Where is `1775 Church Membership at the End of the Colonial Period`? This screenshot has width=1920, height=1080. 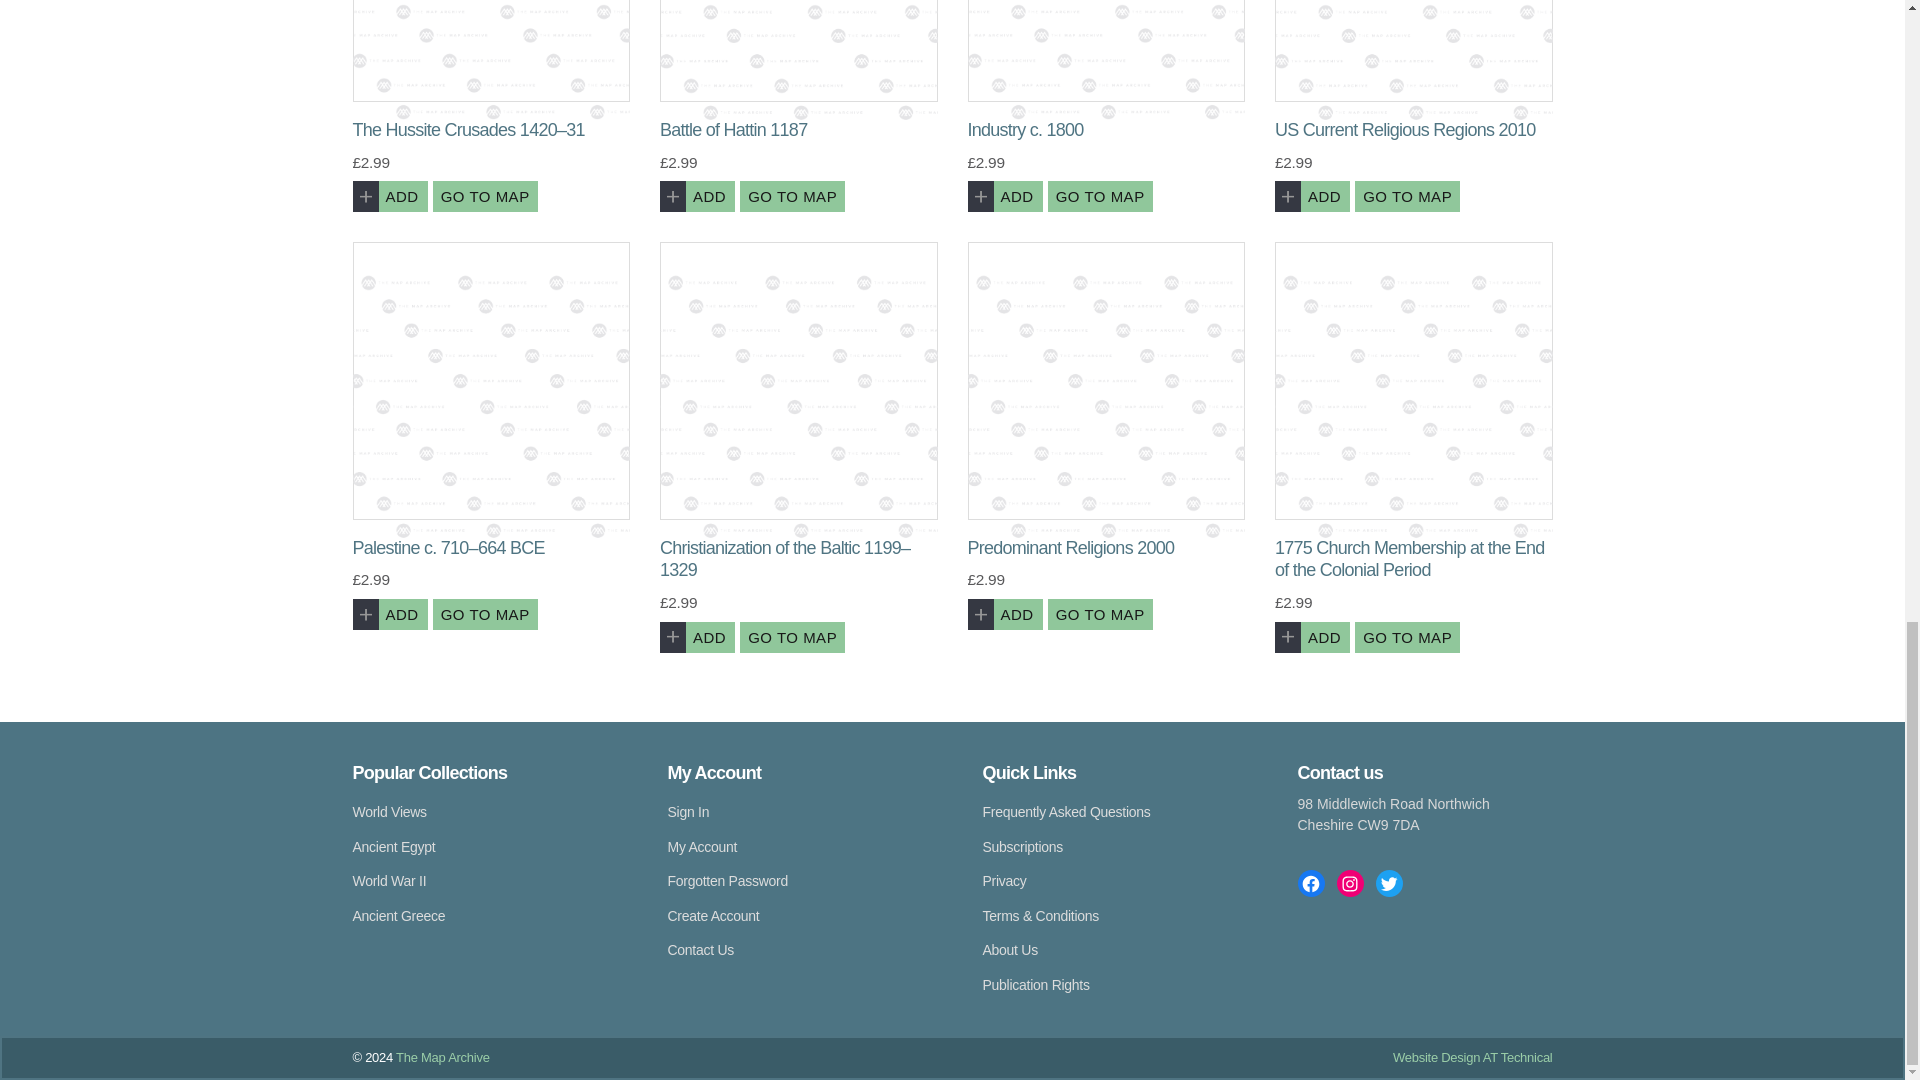 1775 Church Membership at the End of the Colonial Period is located at coordinates (1414, 380).